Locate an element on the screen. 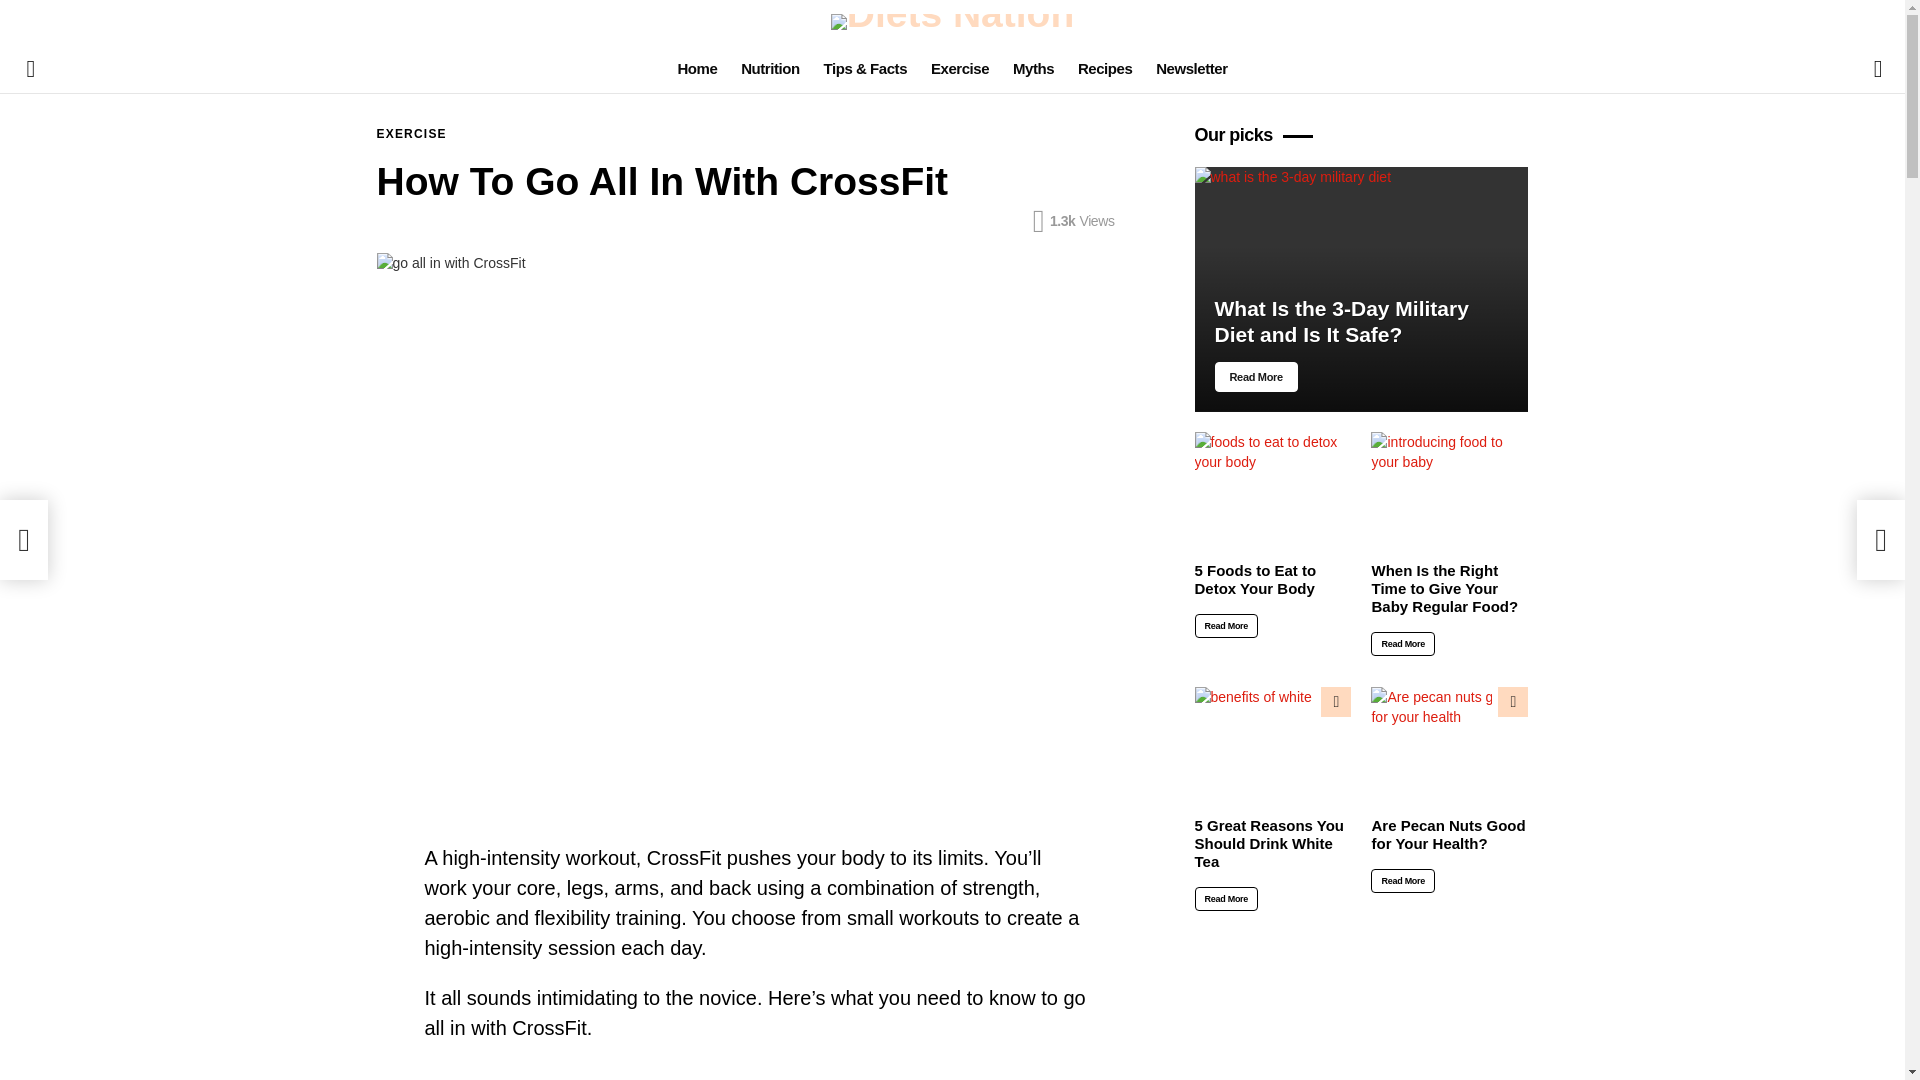 The width and height of the screenshot is (1920, 1080). Newsletter is located at coordinates (1191, 69).